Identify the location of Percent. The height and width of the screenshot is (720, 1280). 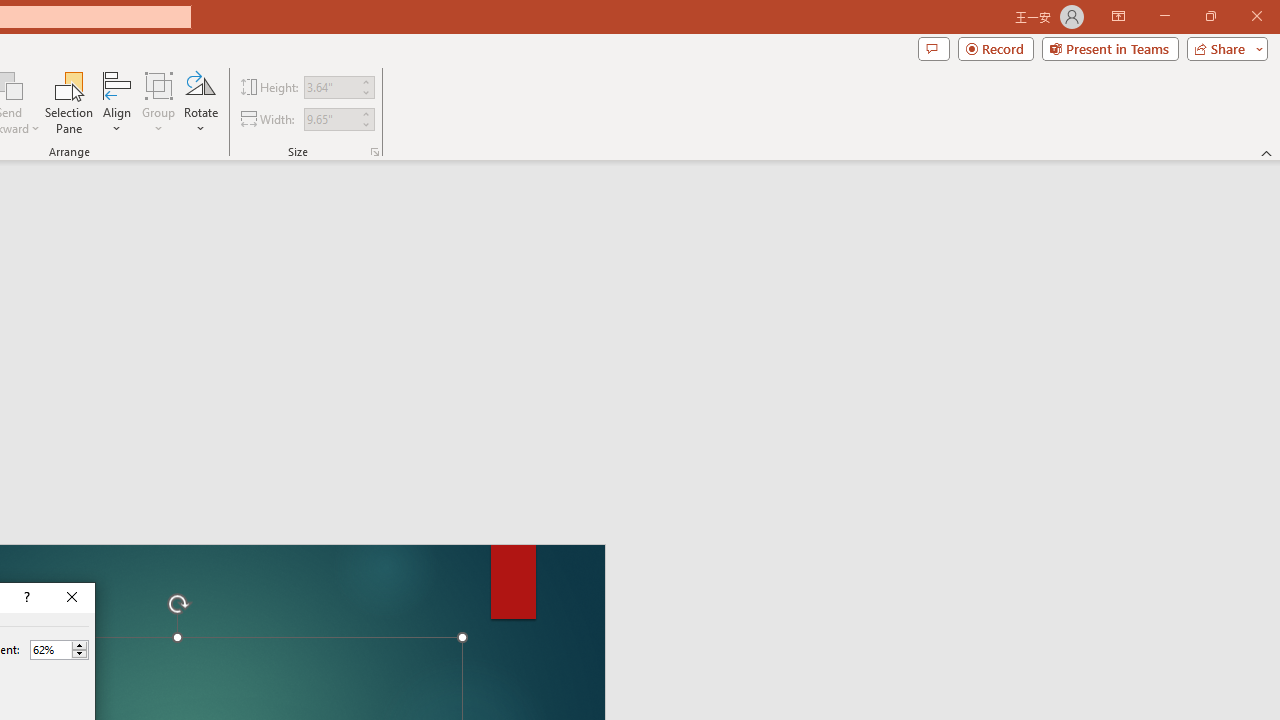
(59, 650).